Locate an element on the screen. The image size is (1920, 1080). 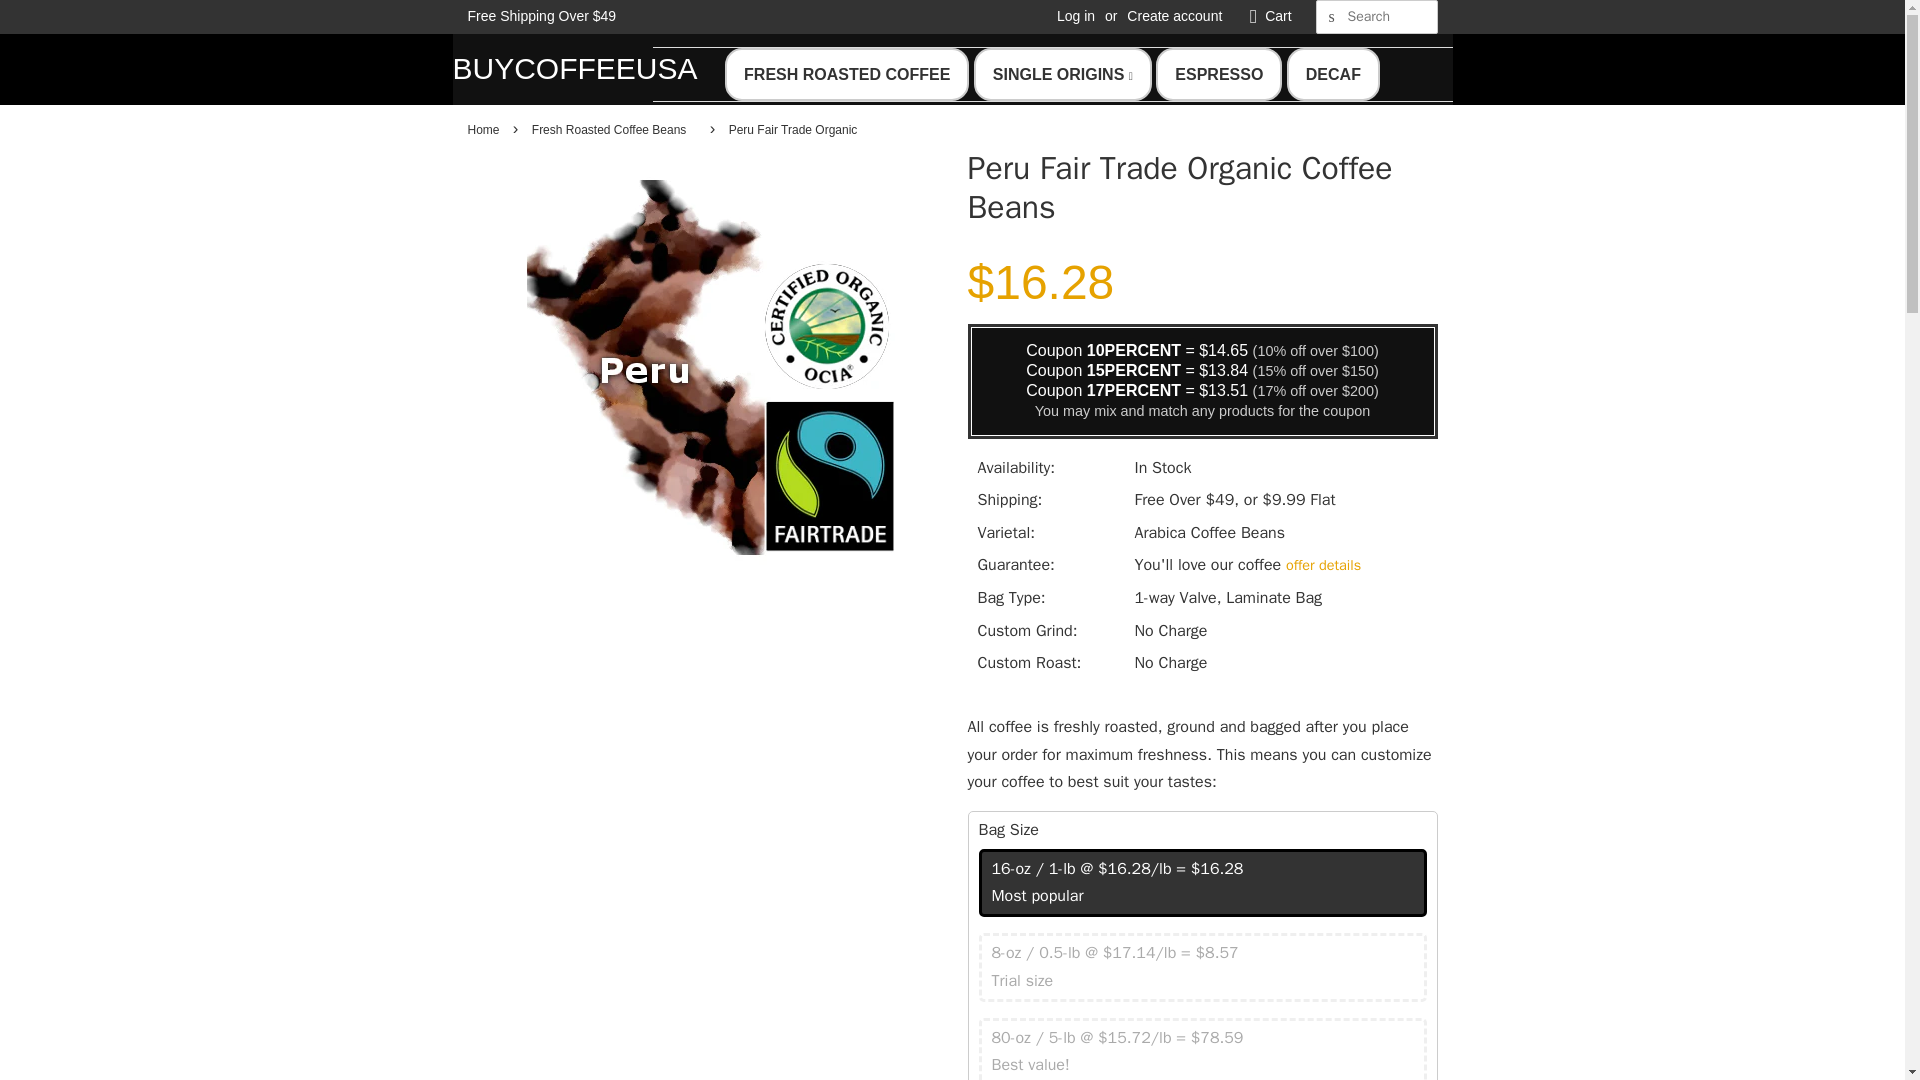
Back to the frontpage is located at coordinates (486, 130).